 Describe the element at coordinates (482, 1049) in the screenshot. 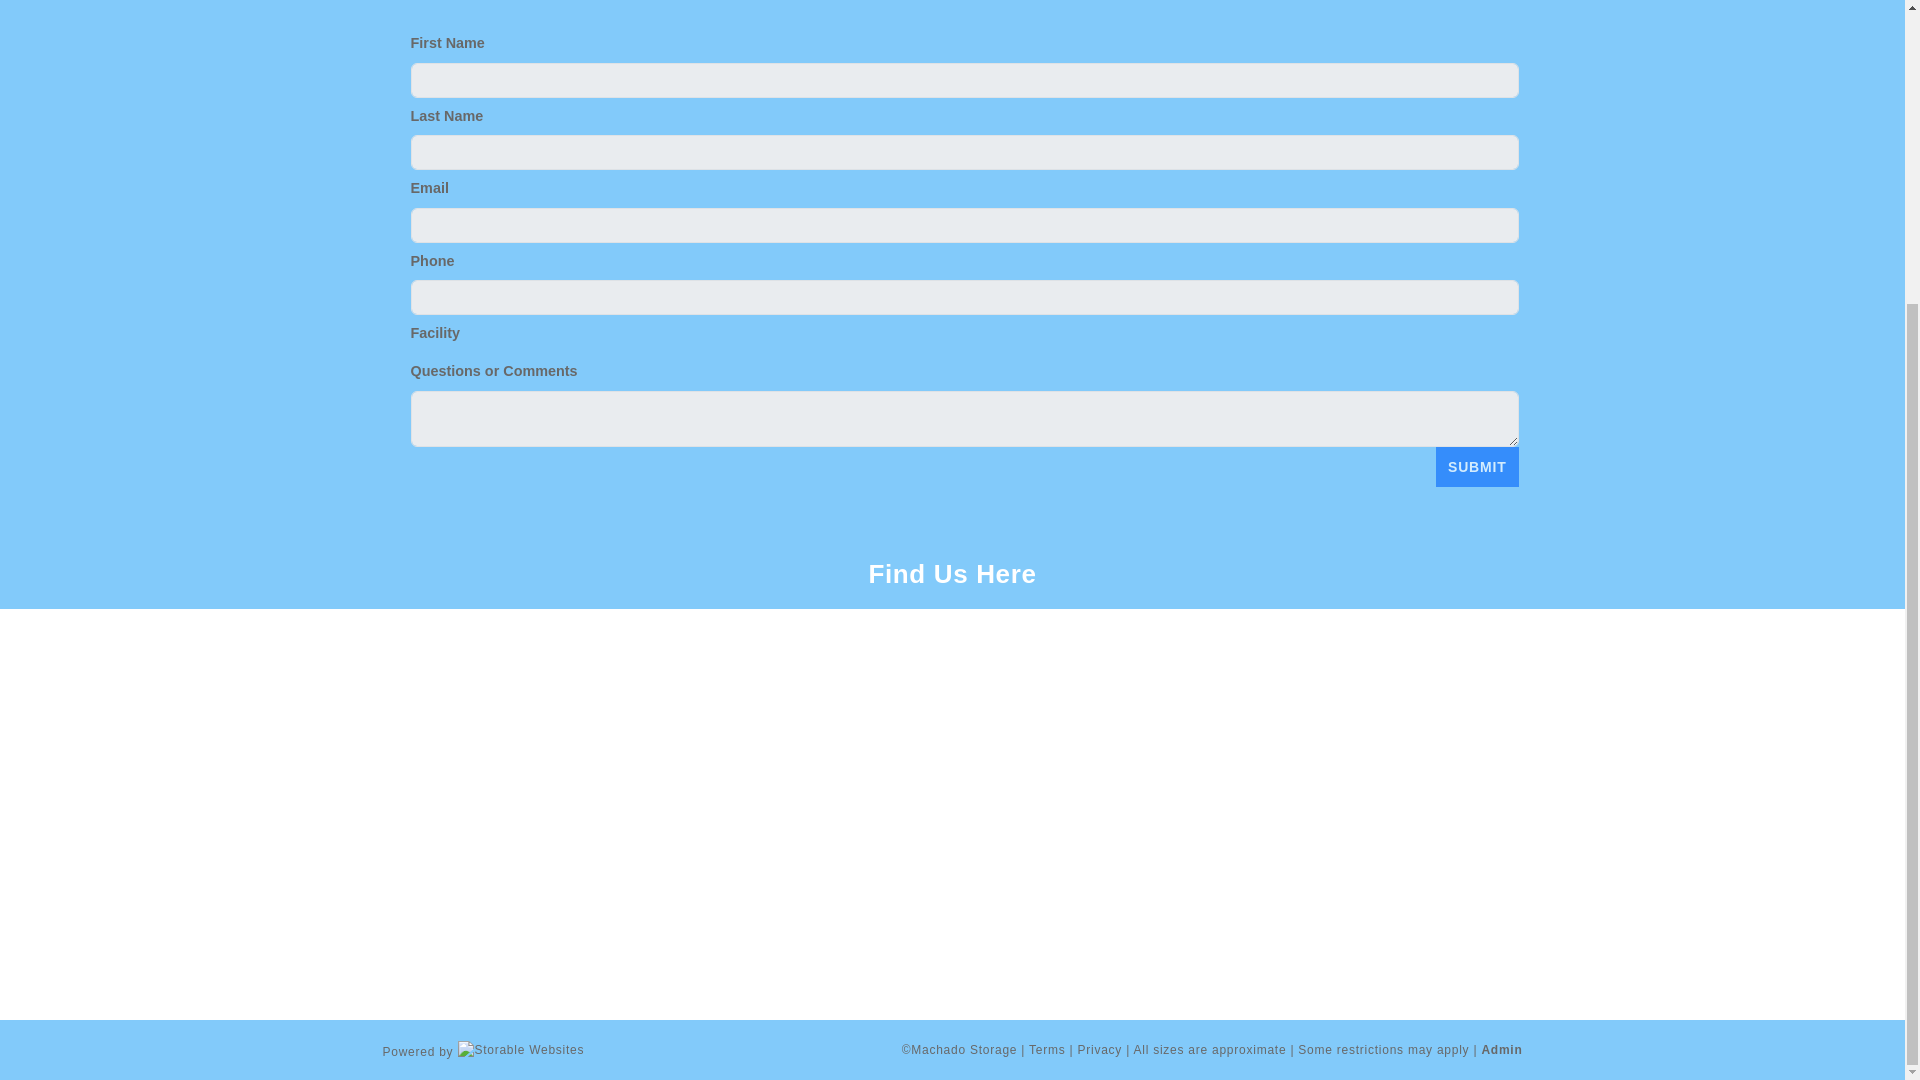

I see `Powered by` at that location.